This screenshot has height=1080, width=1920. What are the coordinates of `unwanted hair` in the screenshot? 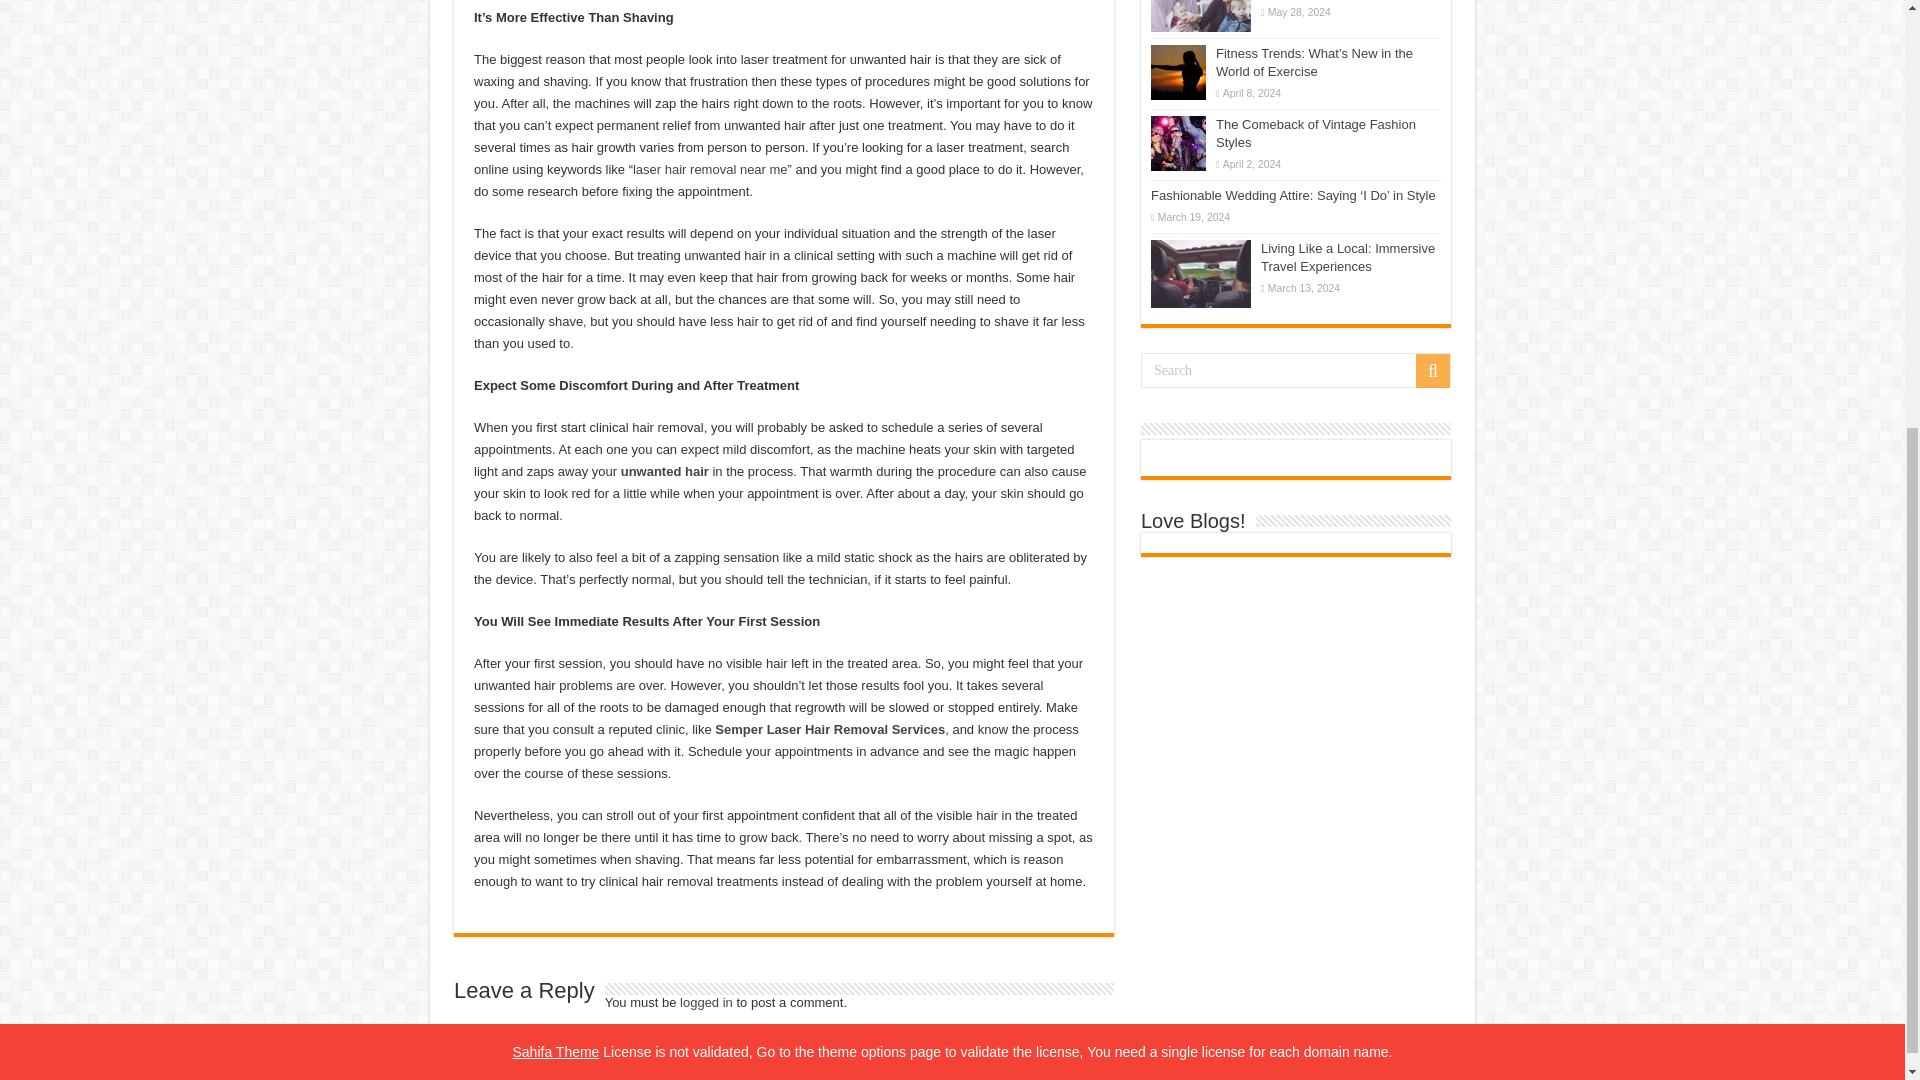 It's located at (664, 472).